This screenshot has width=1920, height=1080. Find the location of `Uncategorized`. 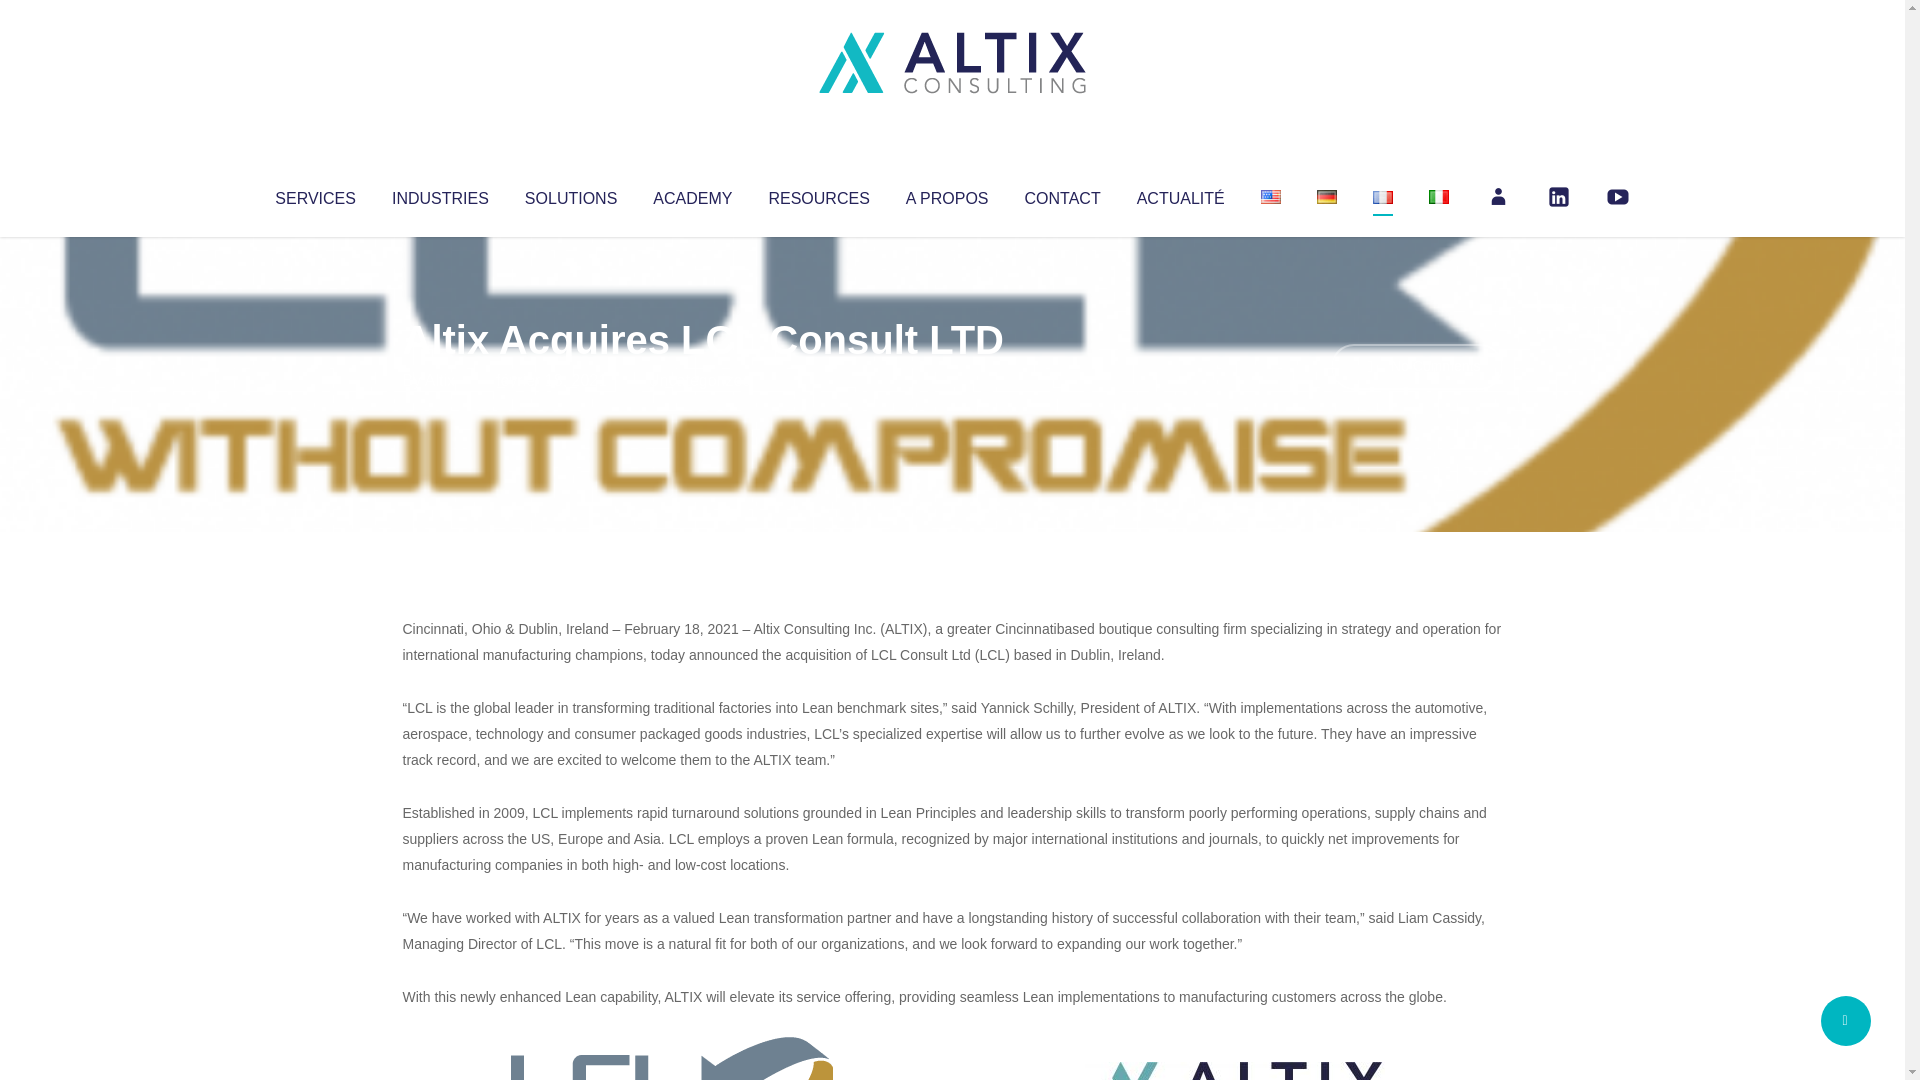

Uncategorized is located at coordinates (699, 380).